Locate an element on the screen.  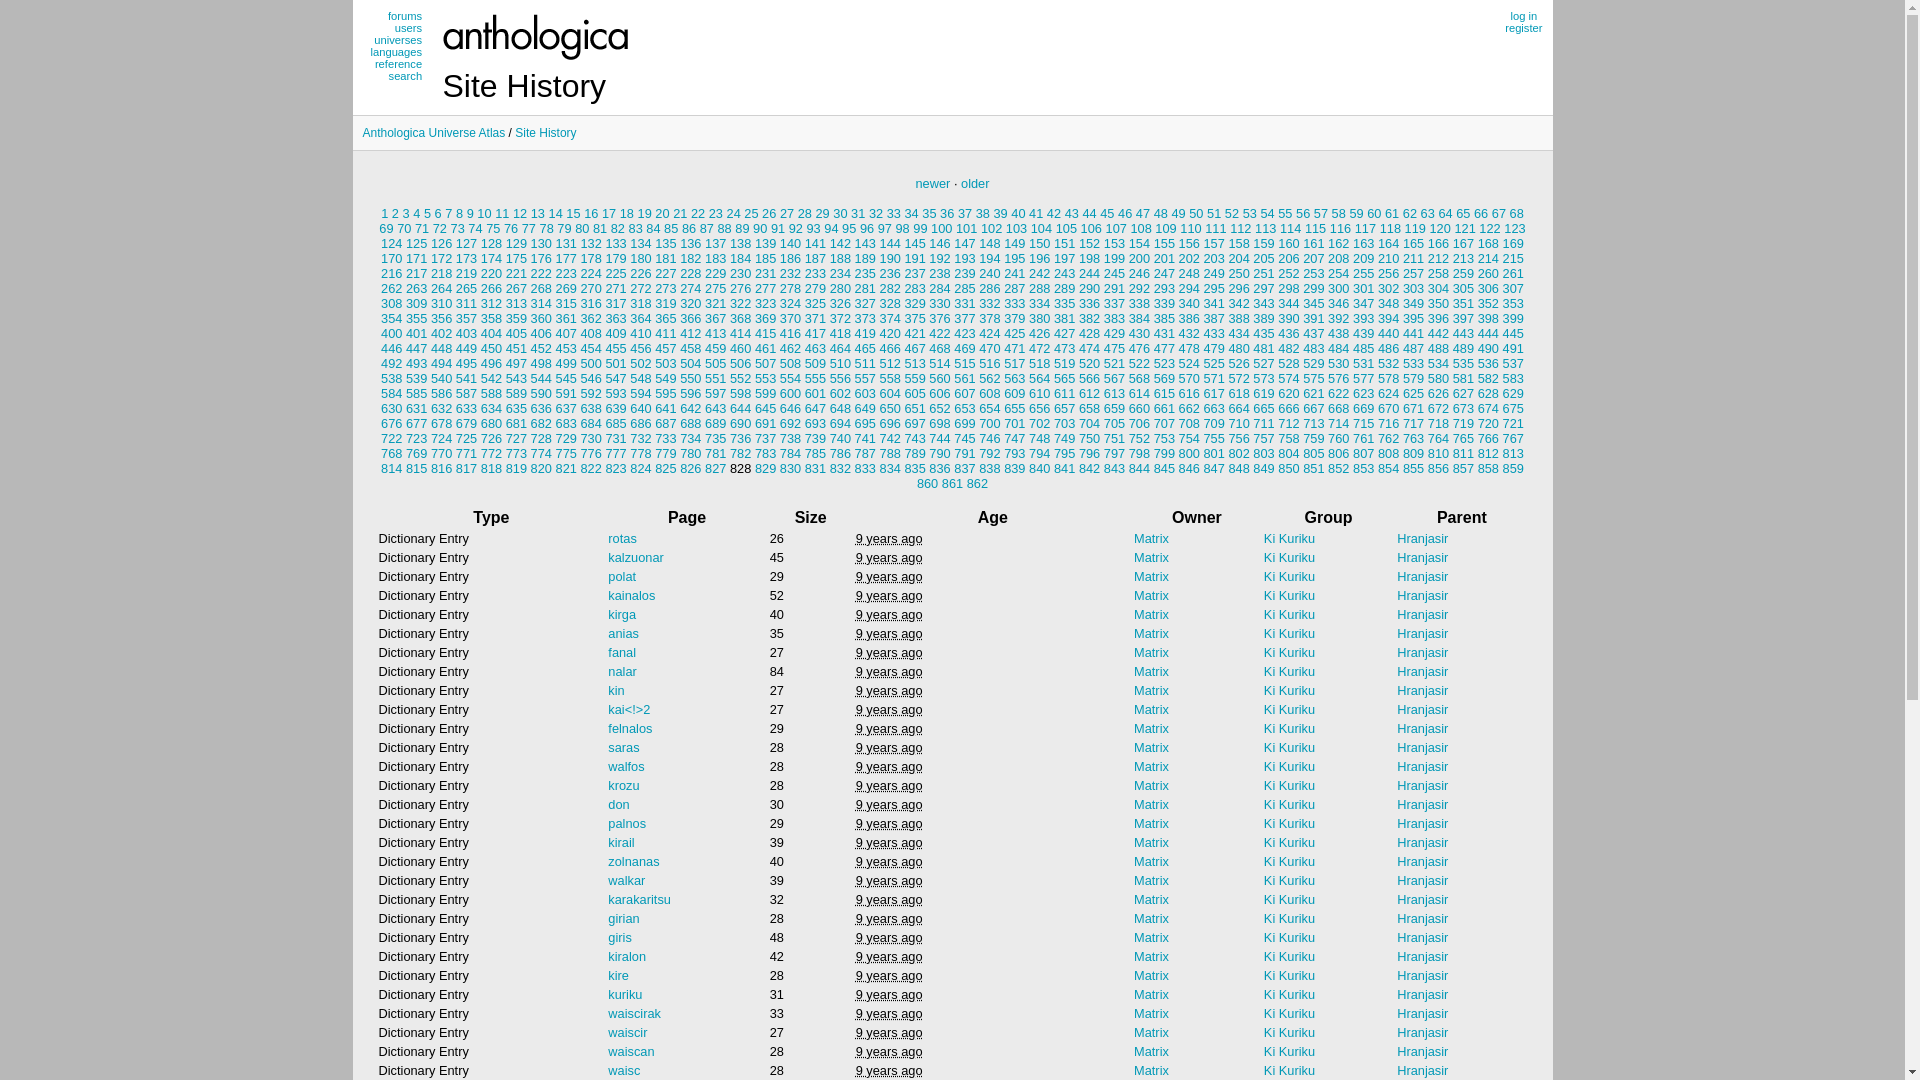
languages is located at coordinates (396, 52).